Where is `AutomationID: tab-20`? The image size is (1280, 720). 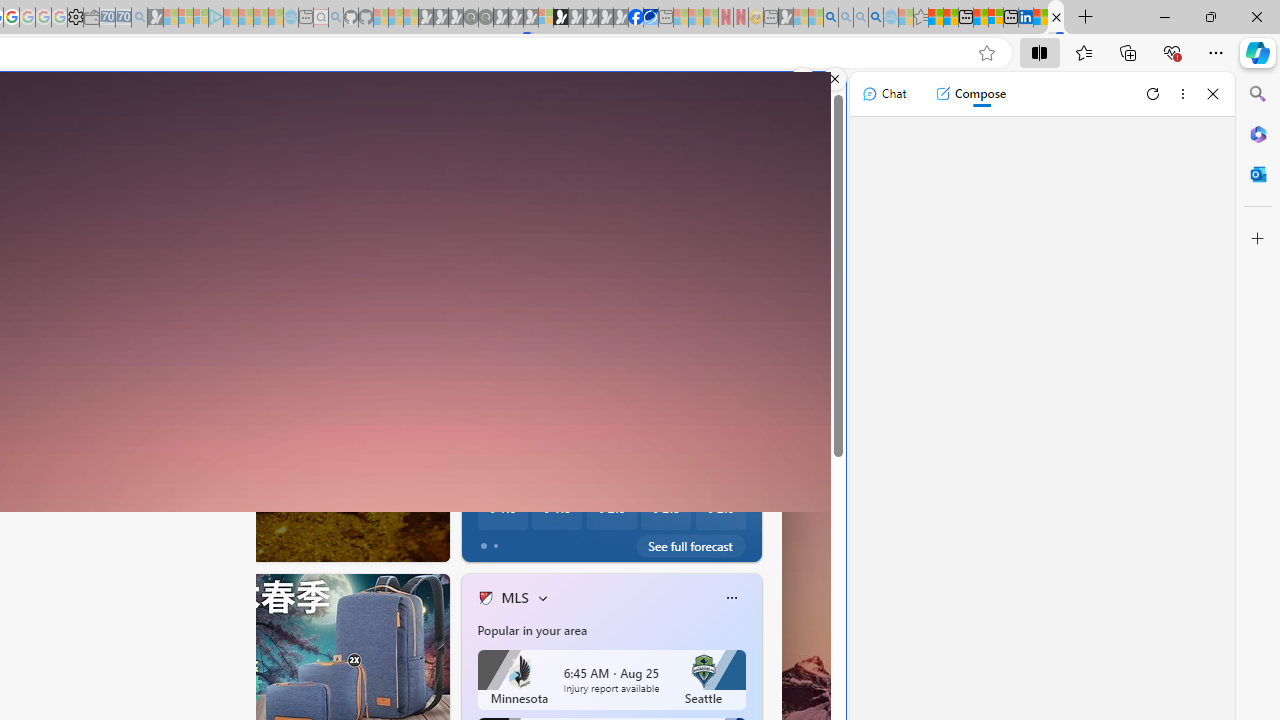
AutomationID: tab-20 is located at coordinates (140, 542).